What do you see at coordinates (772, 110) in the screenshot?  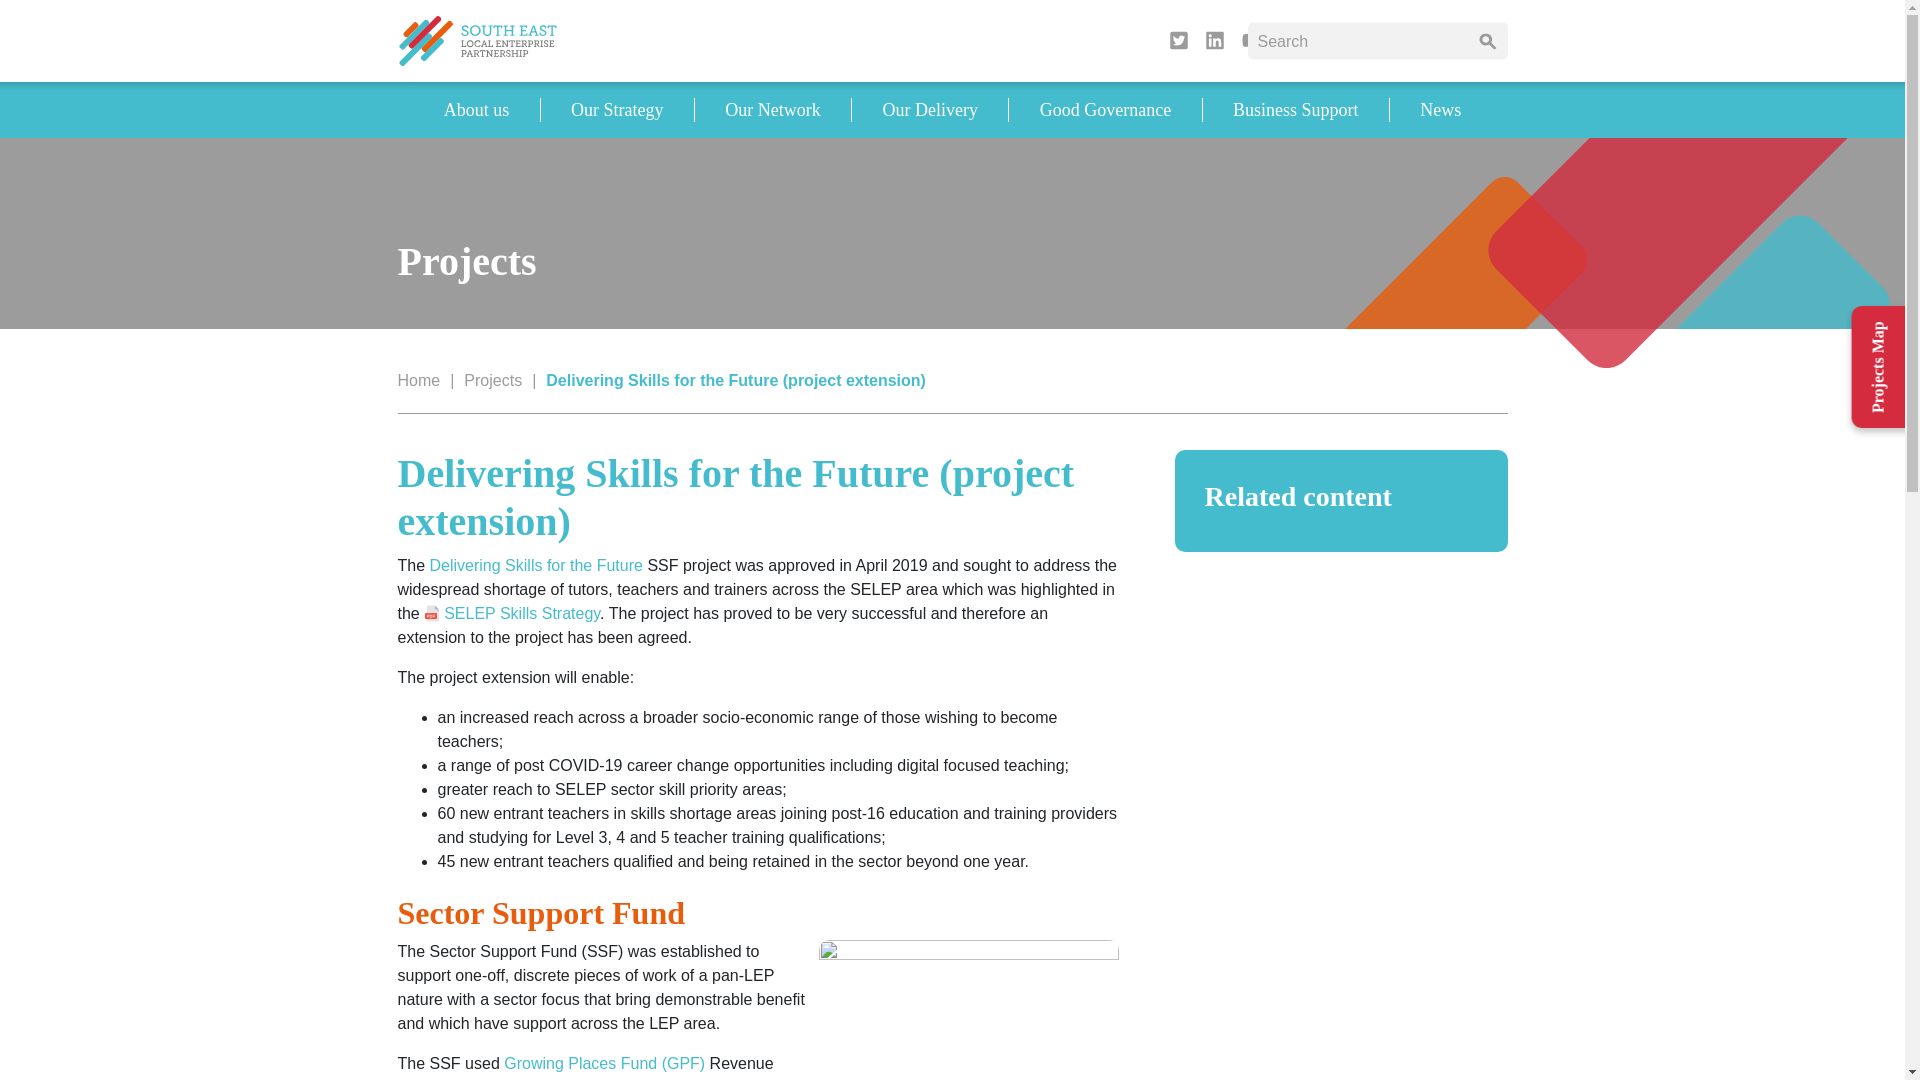 I see `Our Network` at bounding box center [772, 110].